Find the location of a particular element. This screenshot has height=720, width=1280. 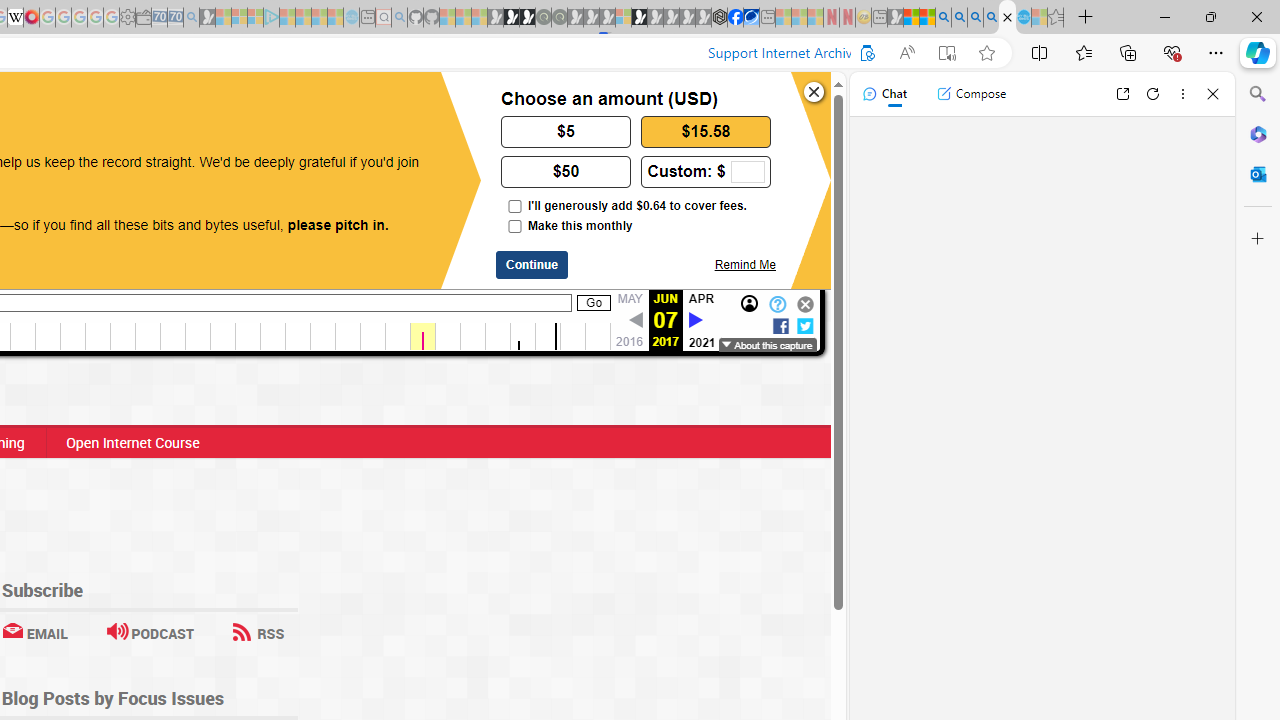

Microsoft Start Gaming - Sleeping is located at coordinates (207, 18).